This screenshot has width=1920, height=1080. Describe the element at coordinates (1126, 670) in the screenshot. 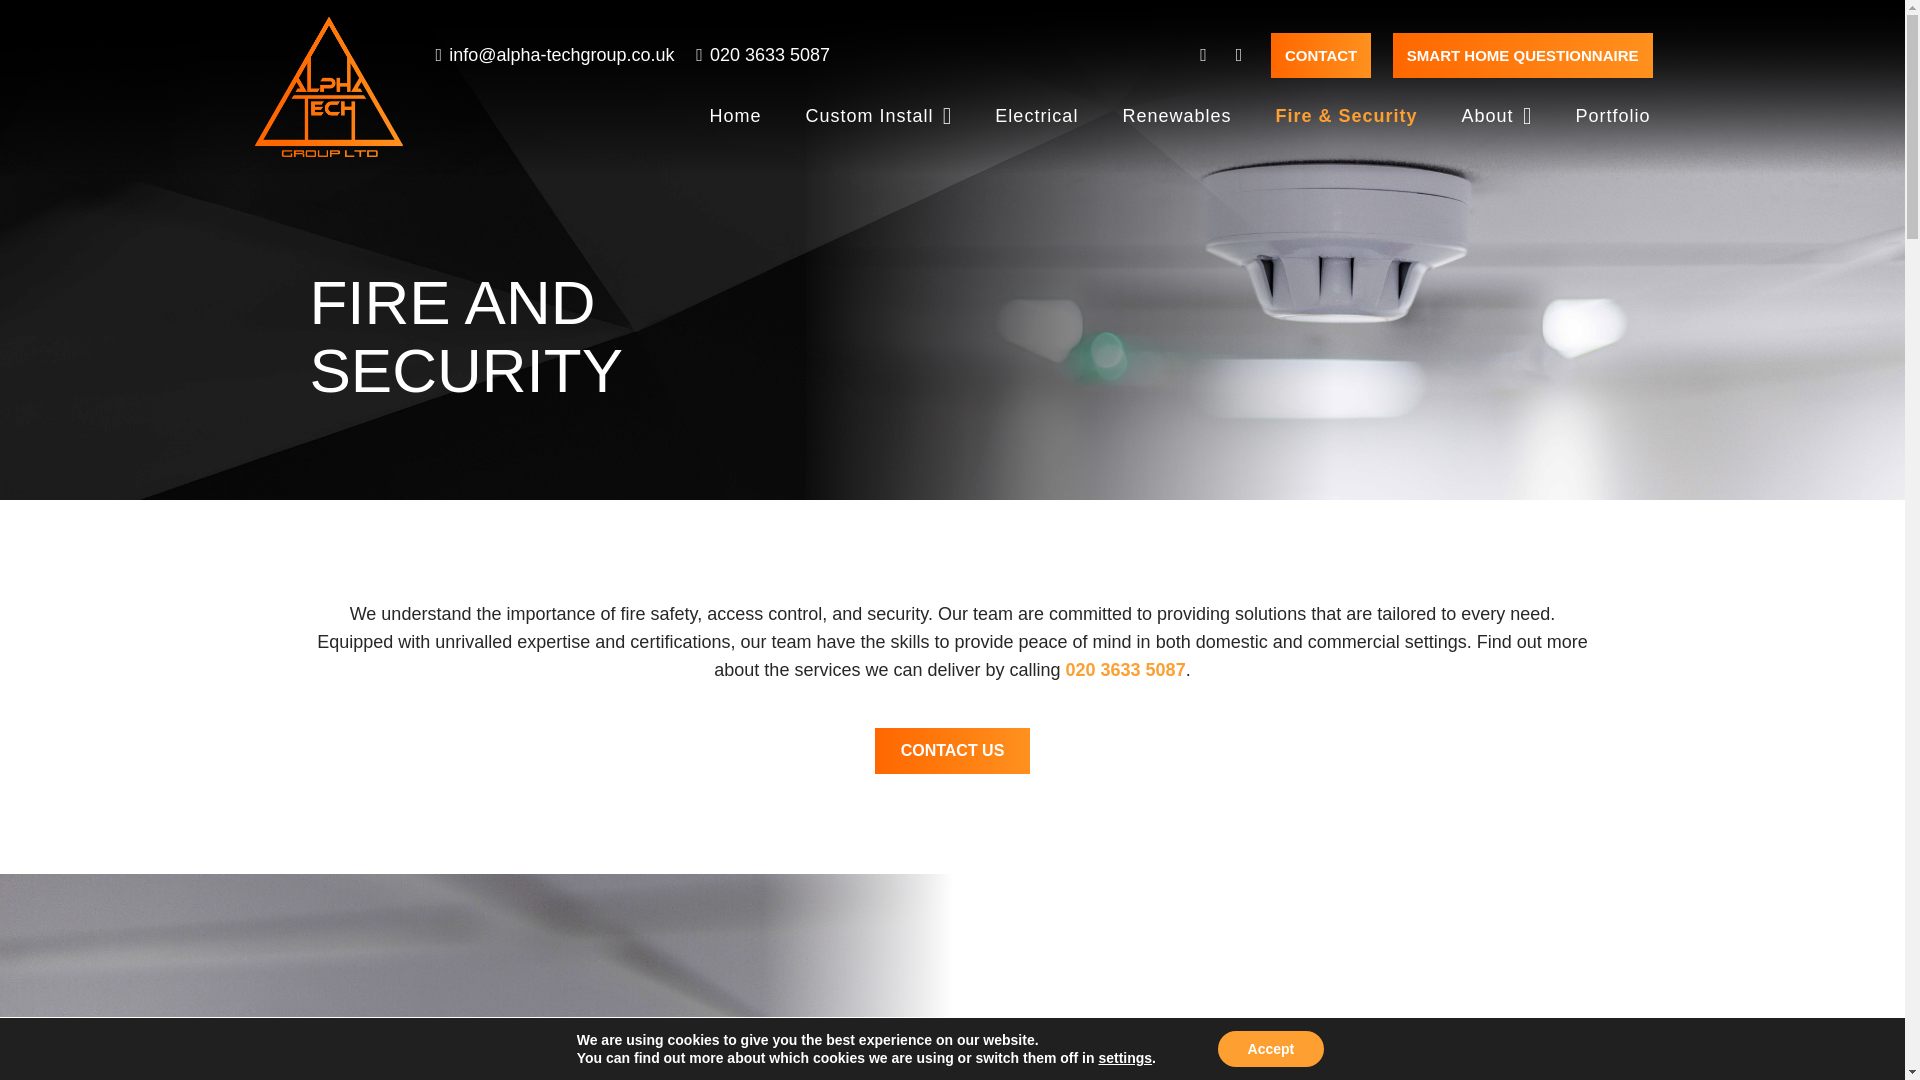

I see `020 3633 5087` at that location.